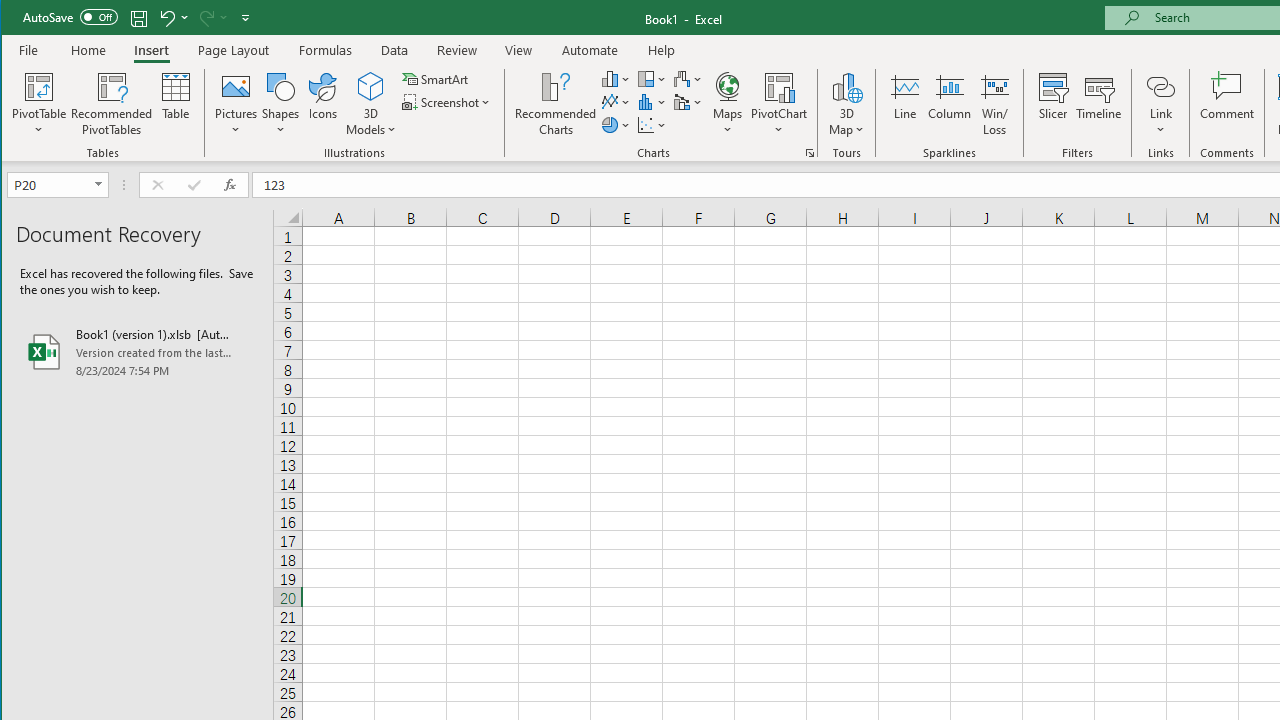  I want to click on Screenshot, so click(448, 102).